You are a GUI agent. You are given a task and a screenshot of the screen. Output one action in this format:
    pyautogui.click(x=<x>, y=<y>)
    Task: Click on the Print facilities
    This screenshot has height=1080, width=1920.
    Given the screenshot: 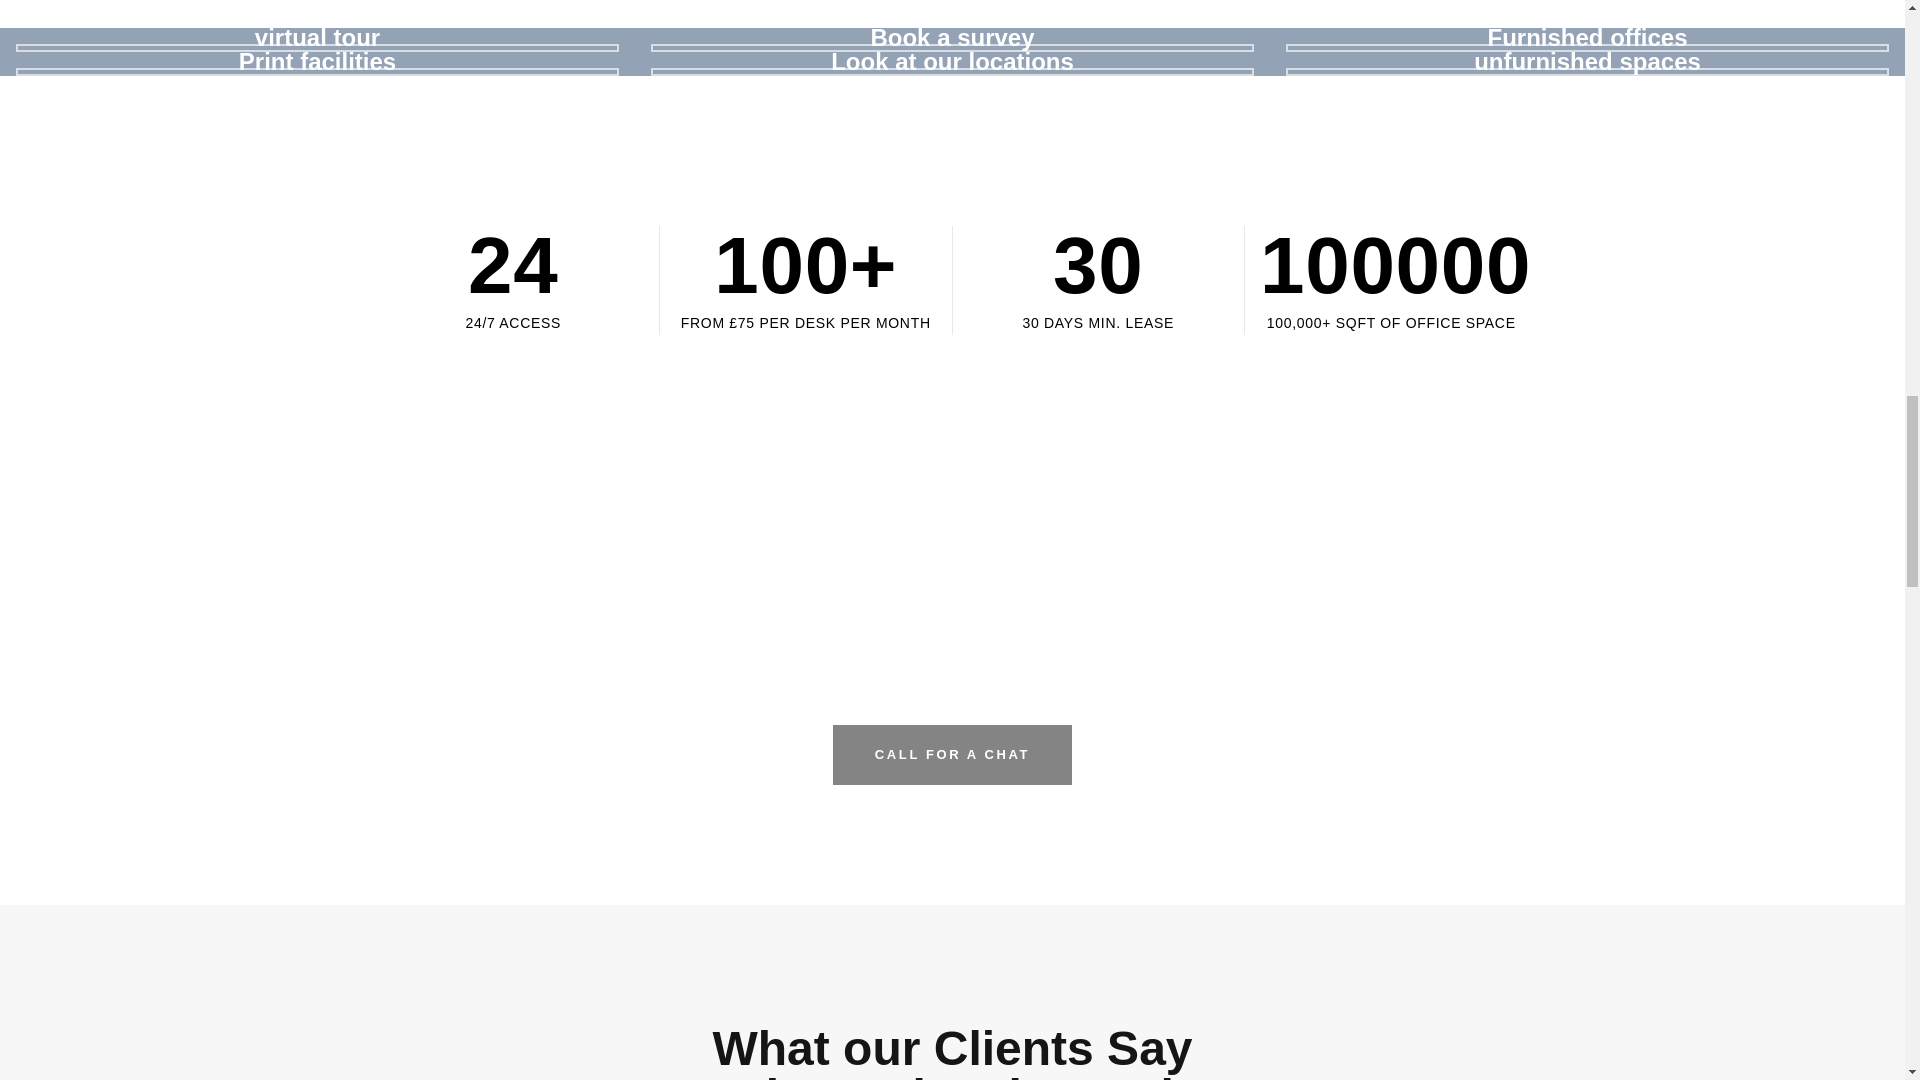 What is the action you would take?
    pyautogui.click(x=318, y=63)
    